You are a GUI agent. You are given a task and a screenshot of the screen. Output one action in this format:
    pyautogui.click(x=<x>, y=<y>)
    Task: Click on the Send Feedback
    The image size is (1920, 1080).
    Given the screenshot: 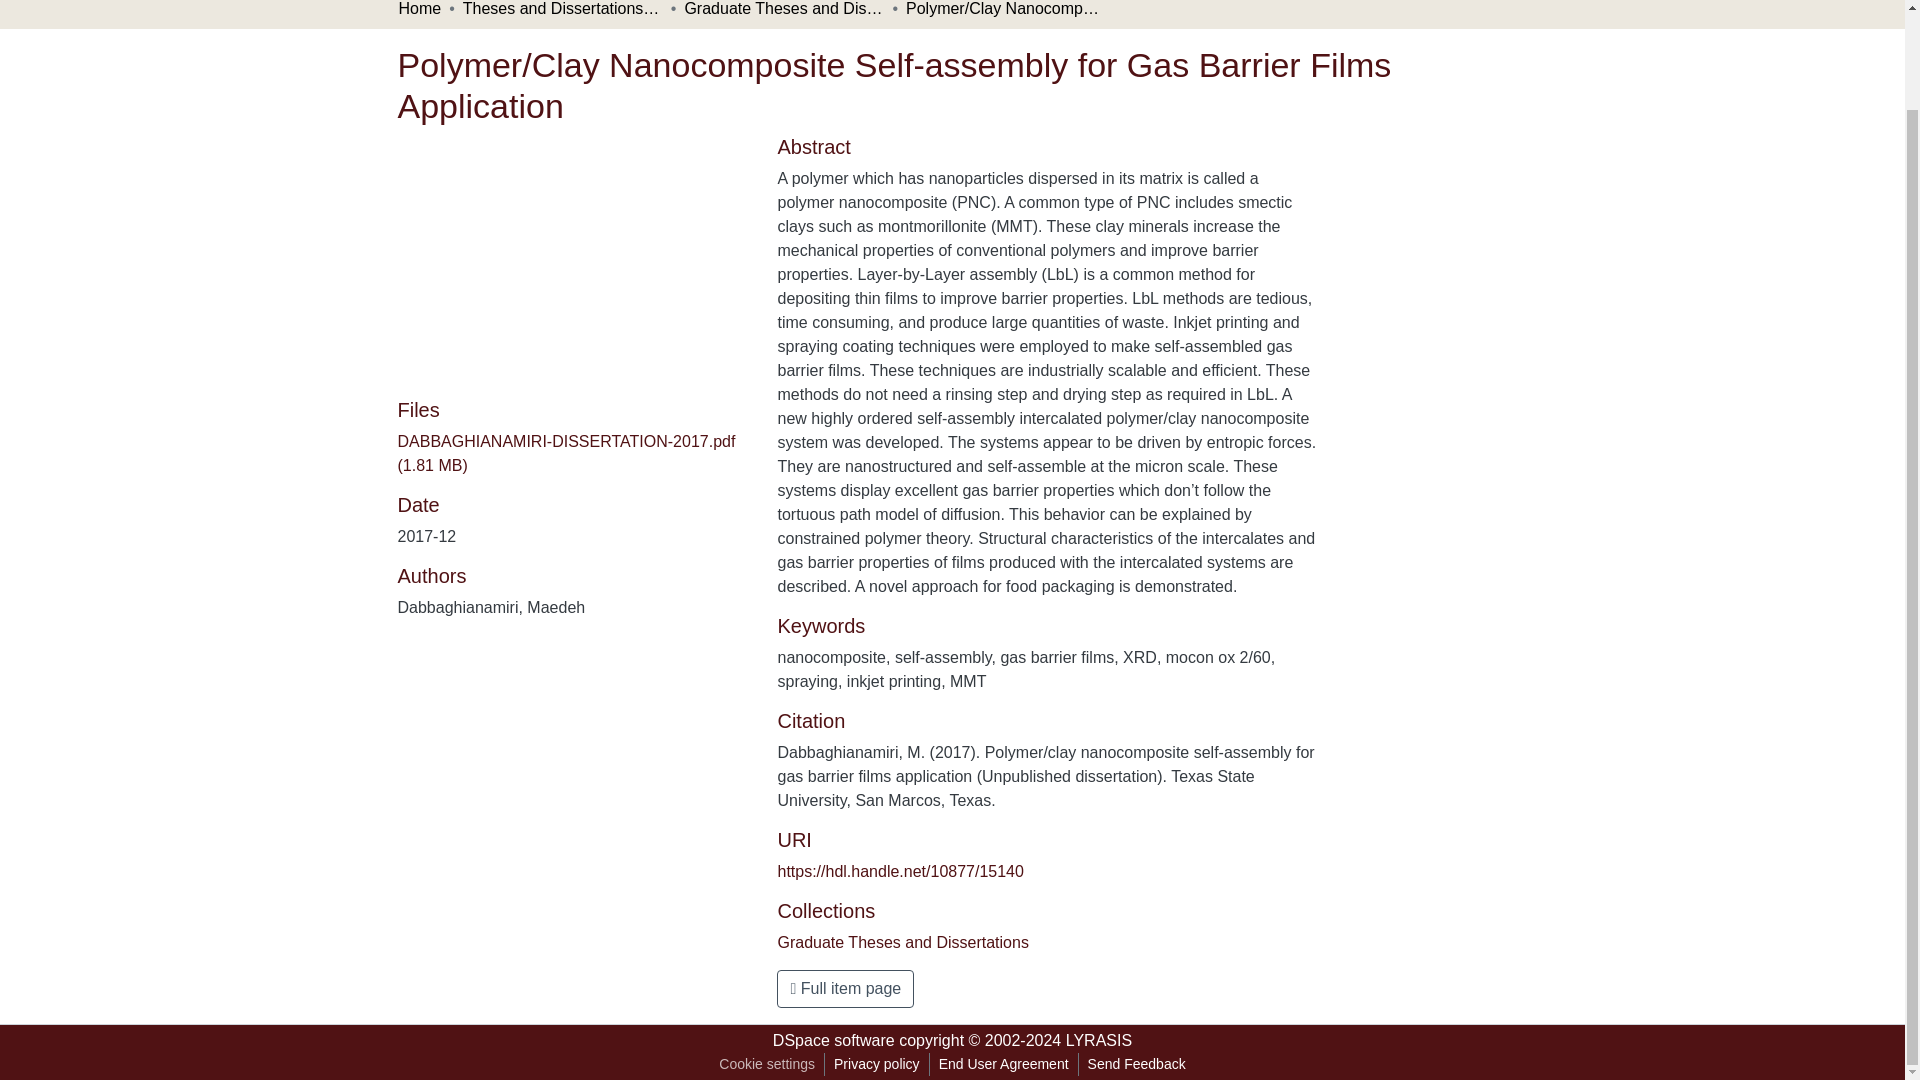 What is the action you would take?
    pyautogui.click(x=1136, y=1064)
    